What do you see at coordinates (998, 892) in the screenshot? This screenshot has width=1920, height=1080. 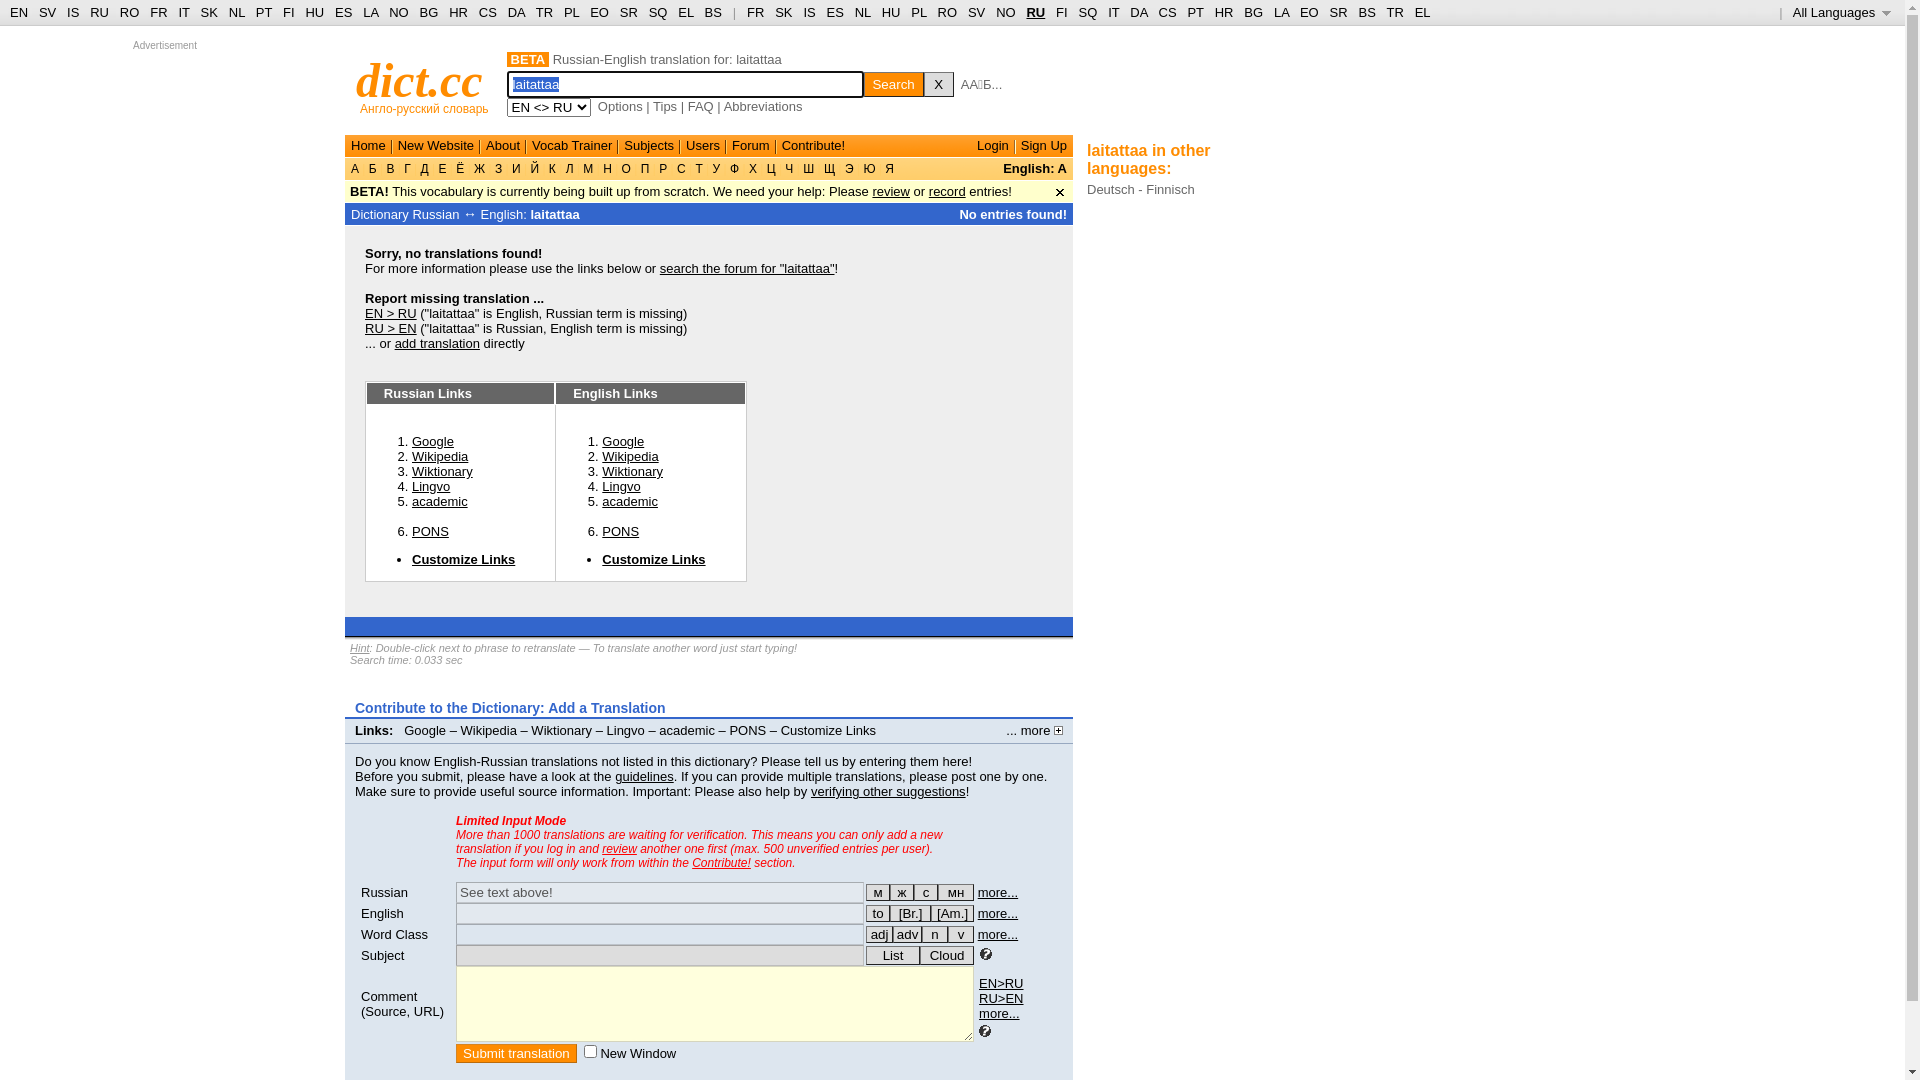 I see `more...` at bounding box center [998, 892].